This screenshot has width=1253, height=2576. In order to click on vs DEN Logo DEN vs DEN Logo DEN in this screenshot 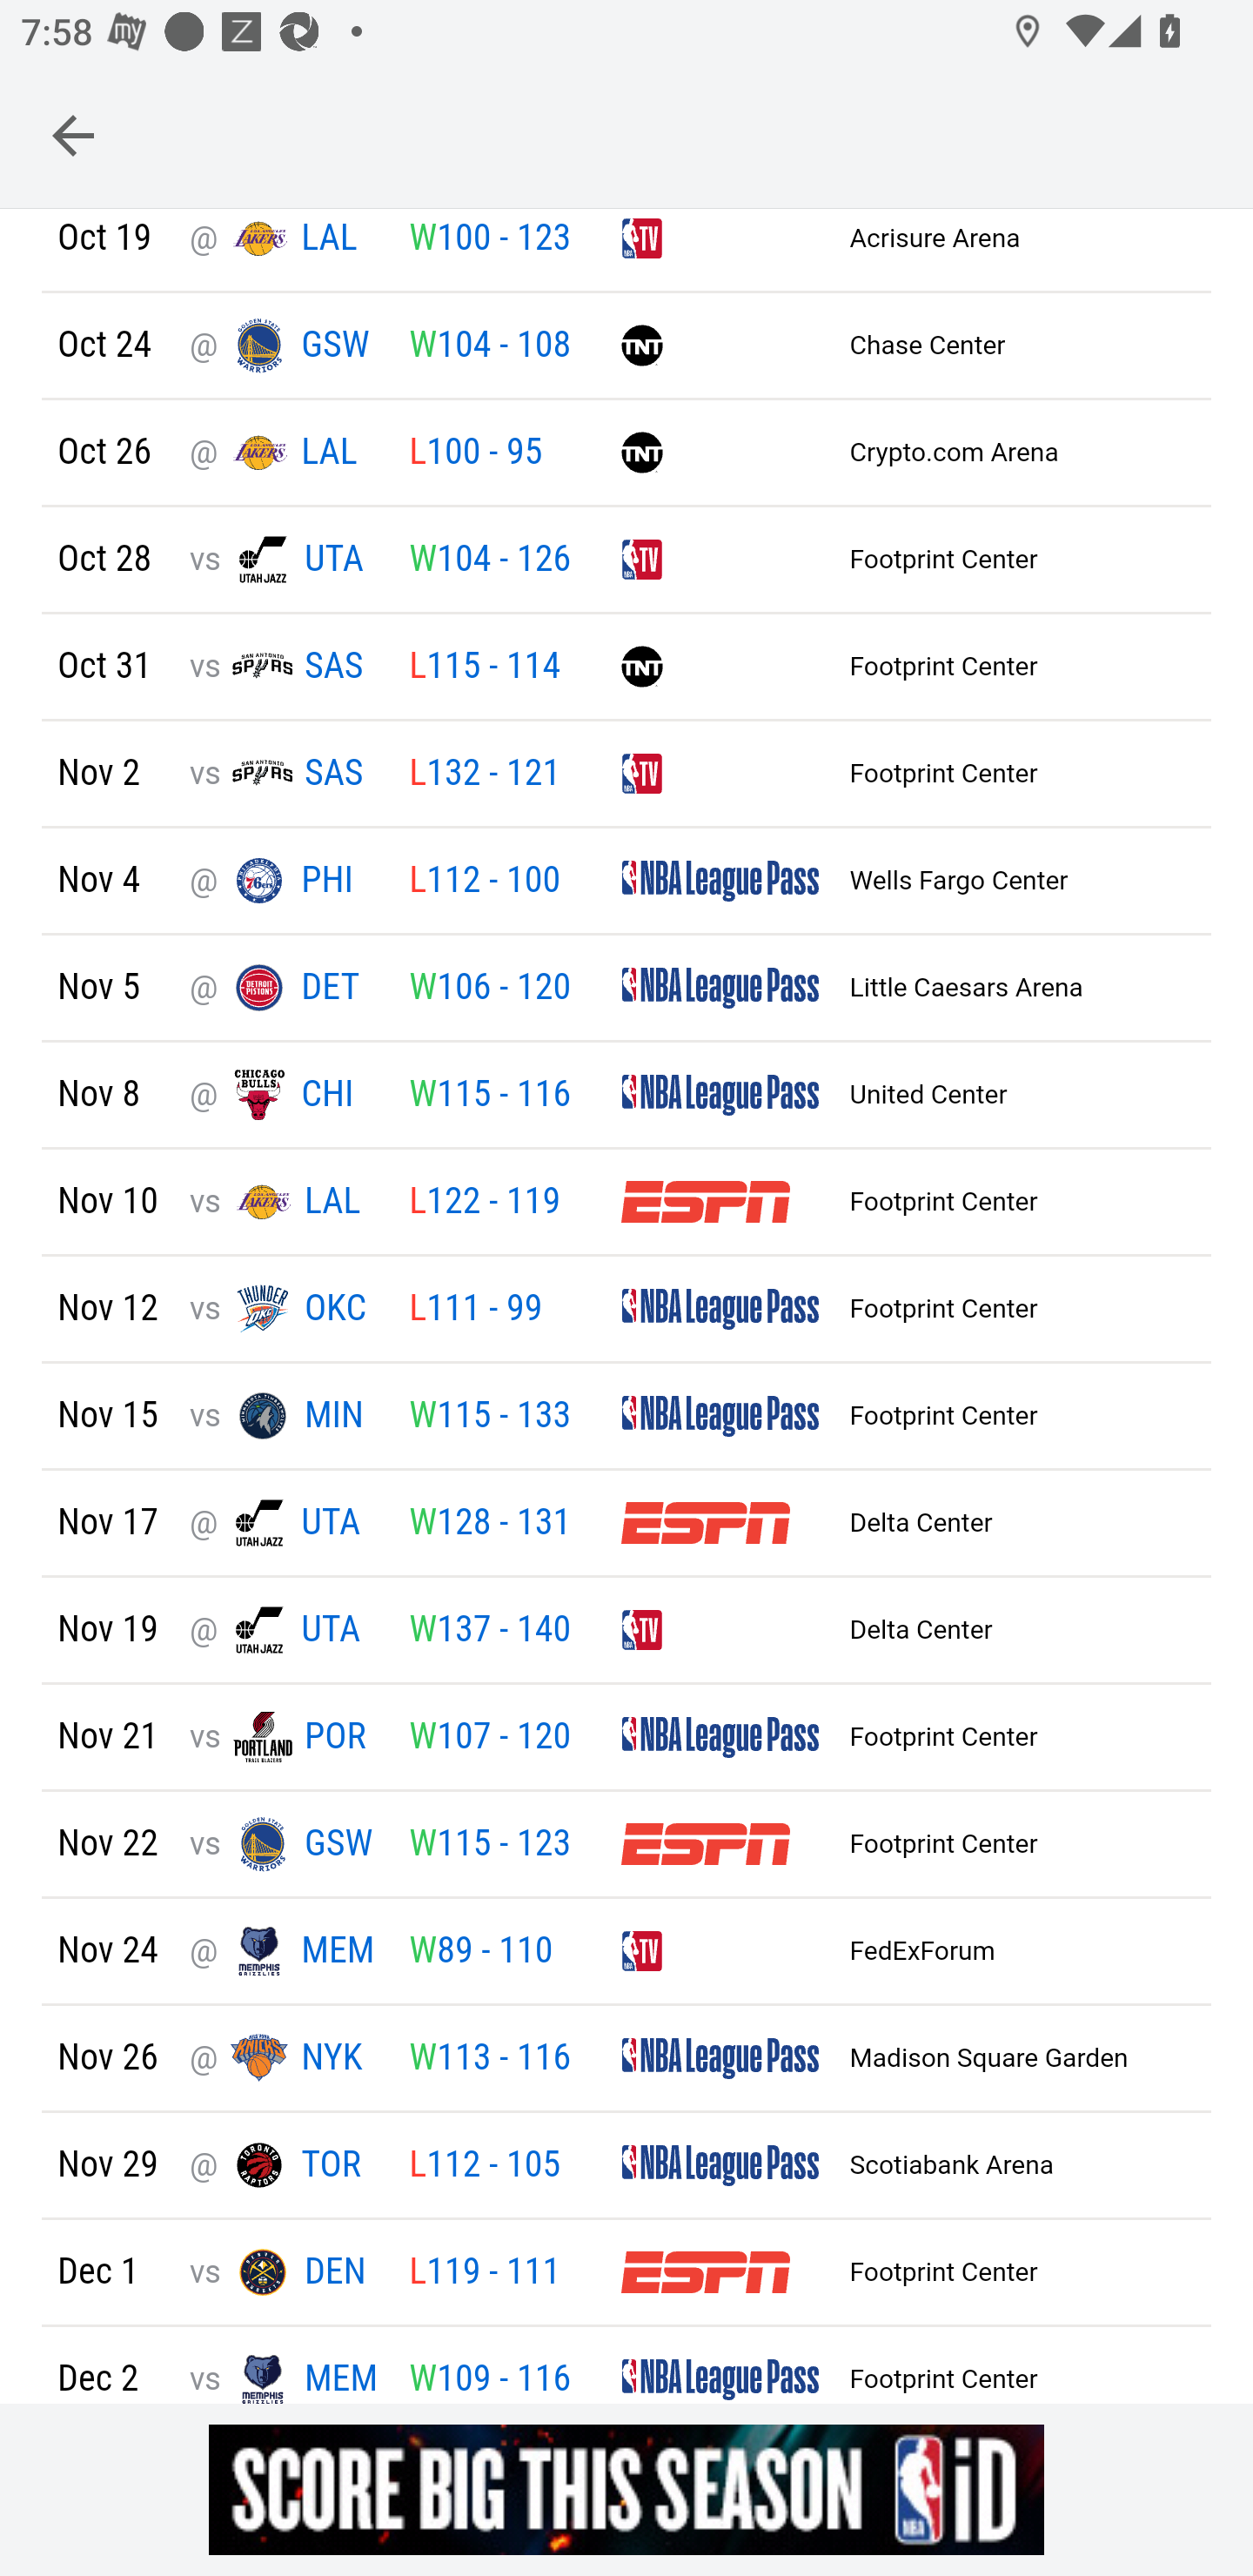, I will do `click(283, 2276)`.